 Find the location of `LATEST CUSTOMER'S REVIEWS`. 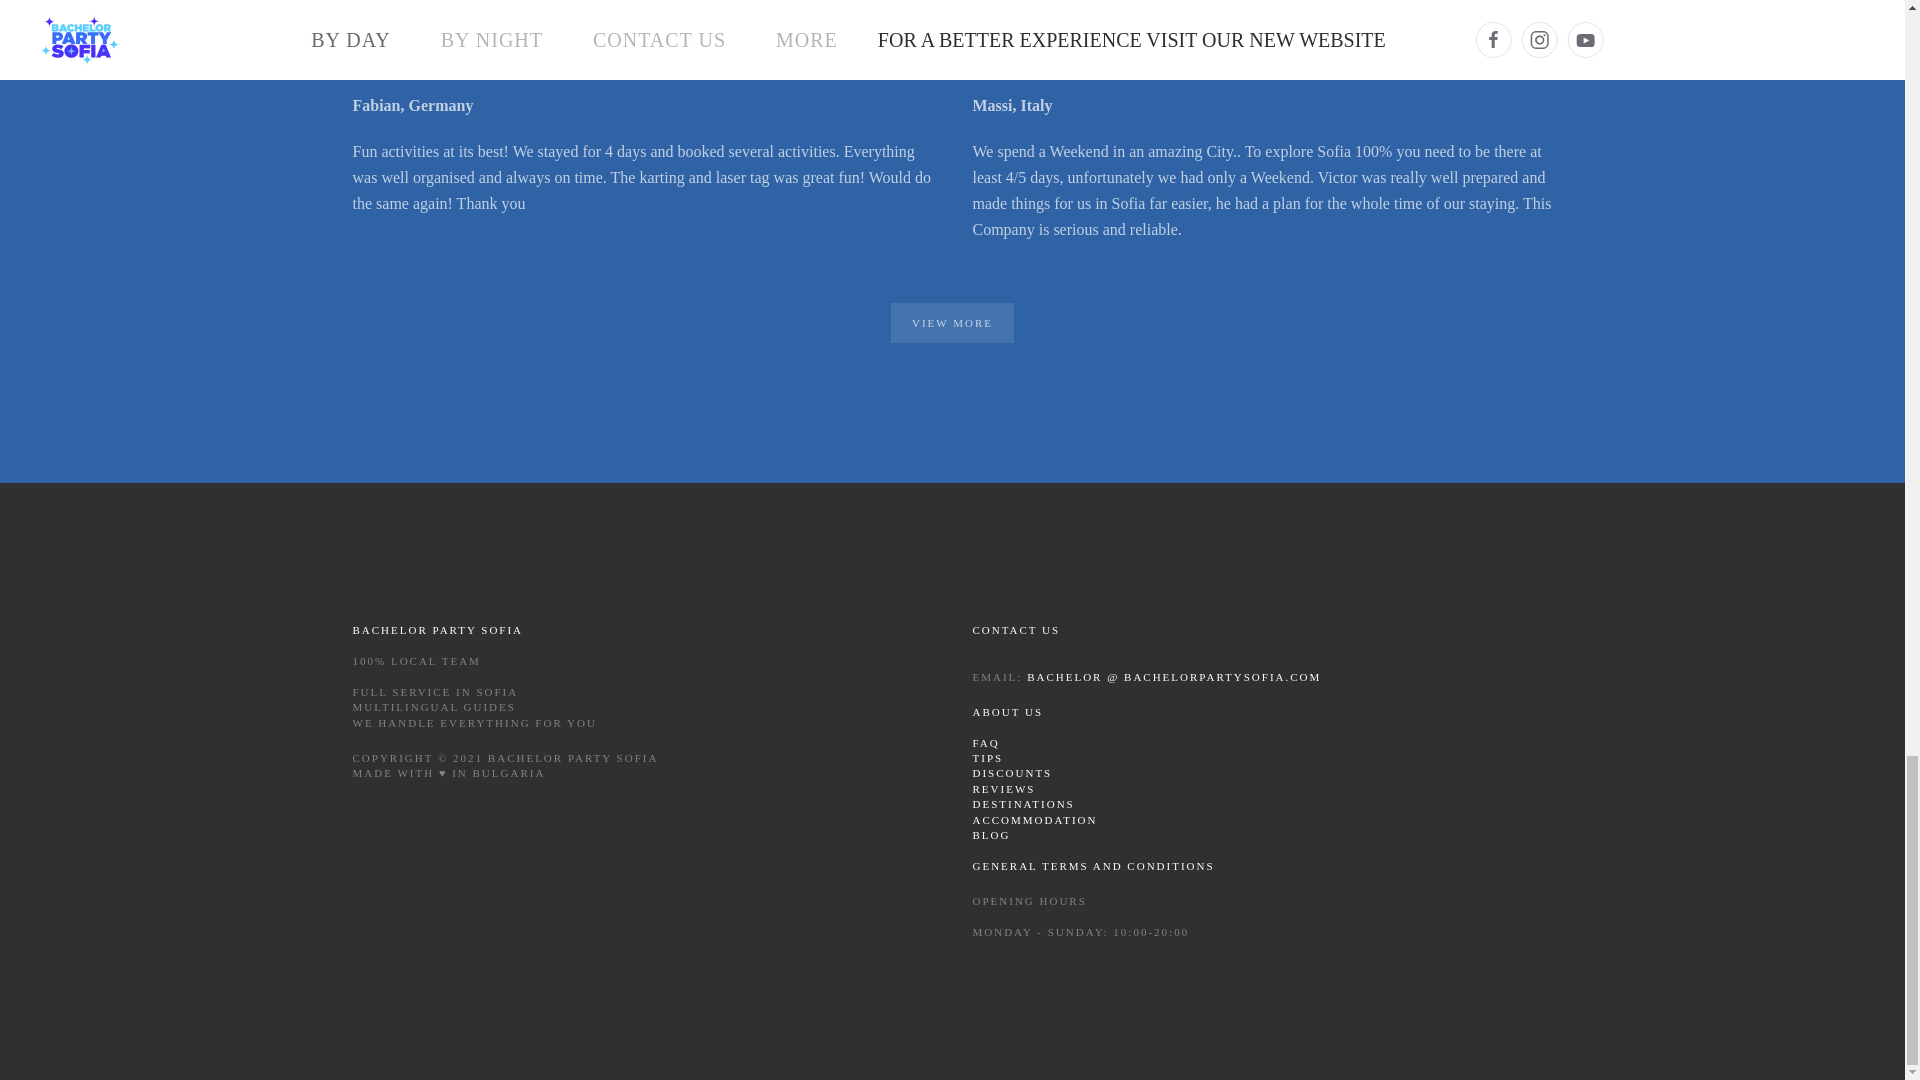

LATEST CUSTOMER'S REVIEWS is located at coordinates (951, 19).